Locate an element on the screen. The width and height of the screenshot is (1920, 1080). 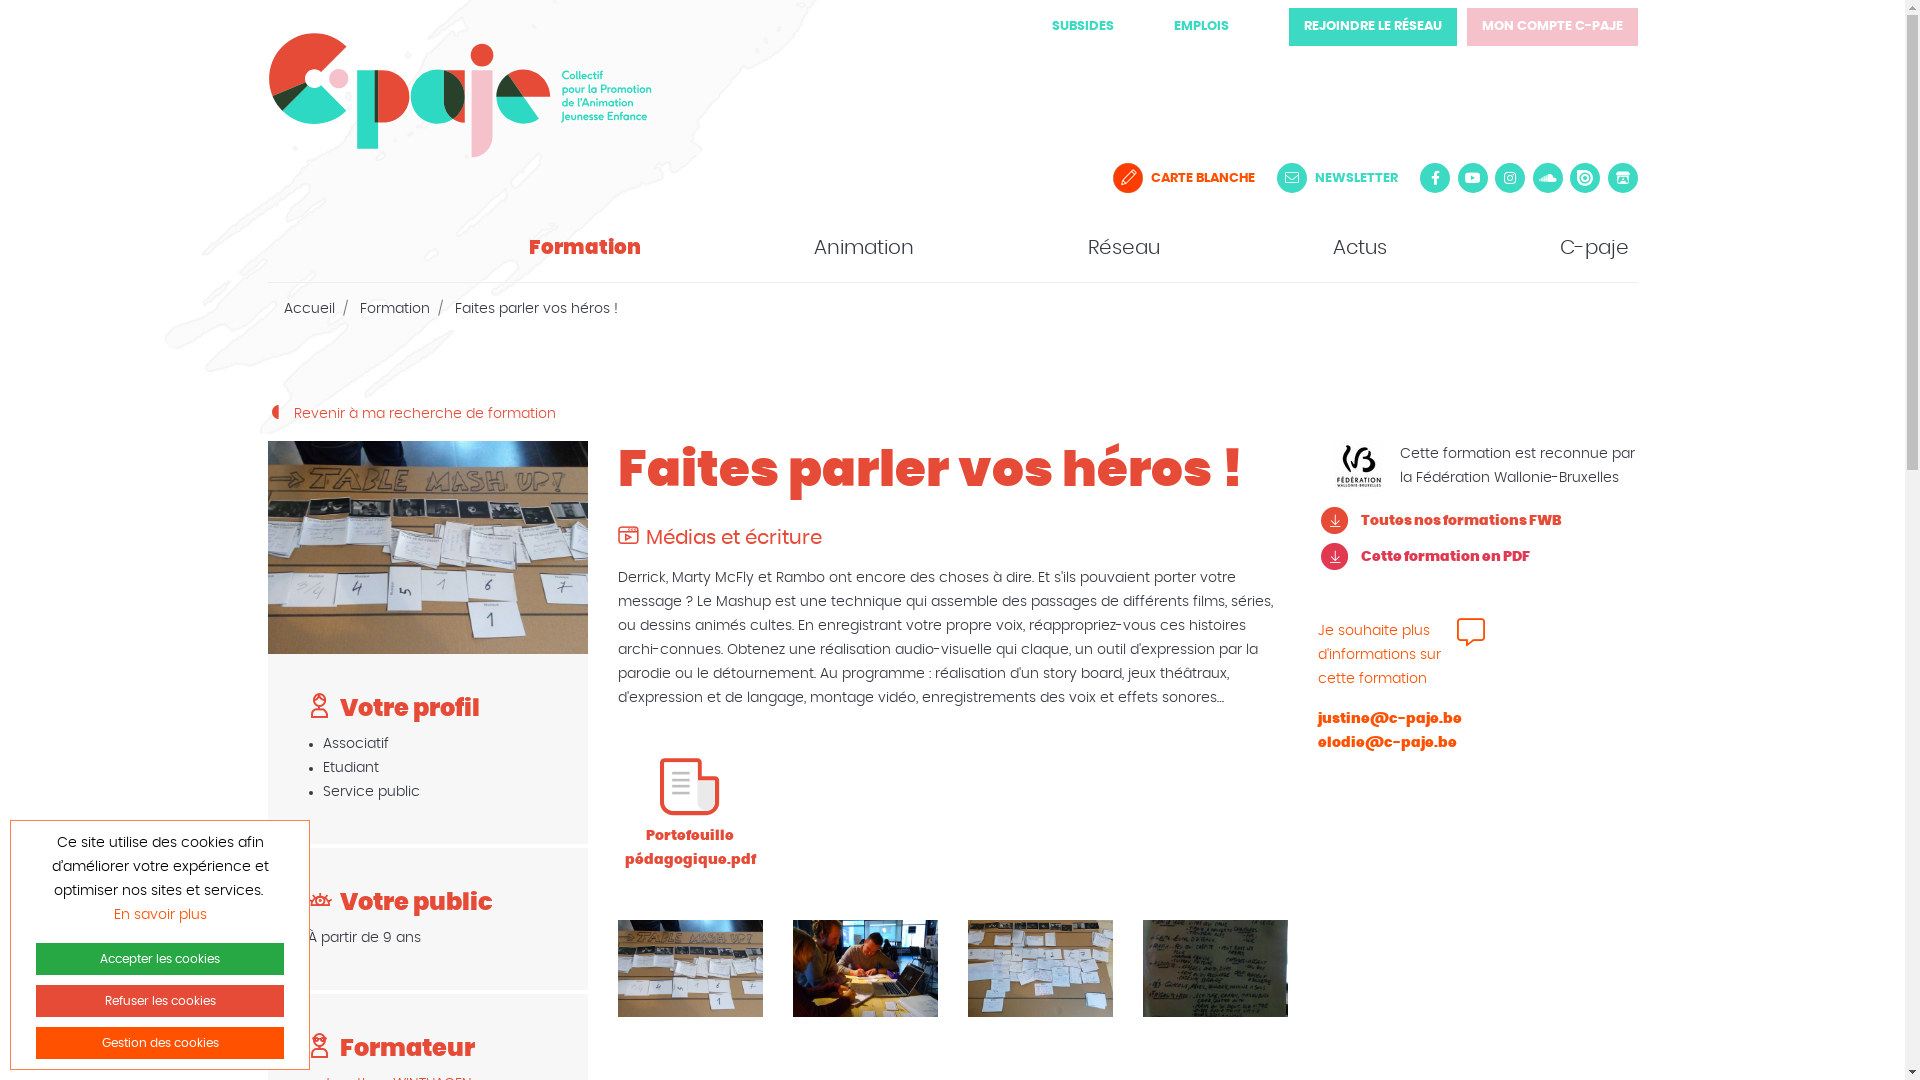
Youtube is located at coordinates (1473, 178).